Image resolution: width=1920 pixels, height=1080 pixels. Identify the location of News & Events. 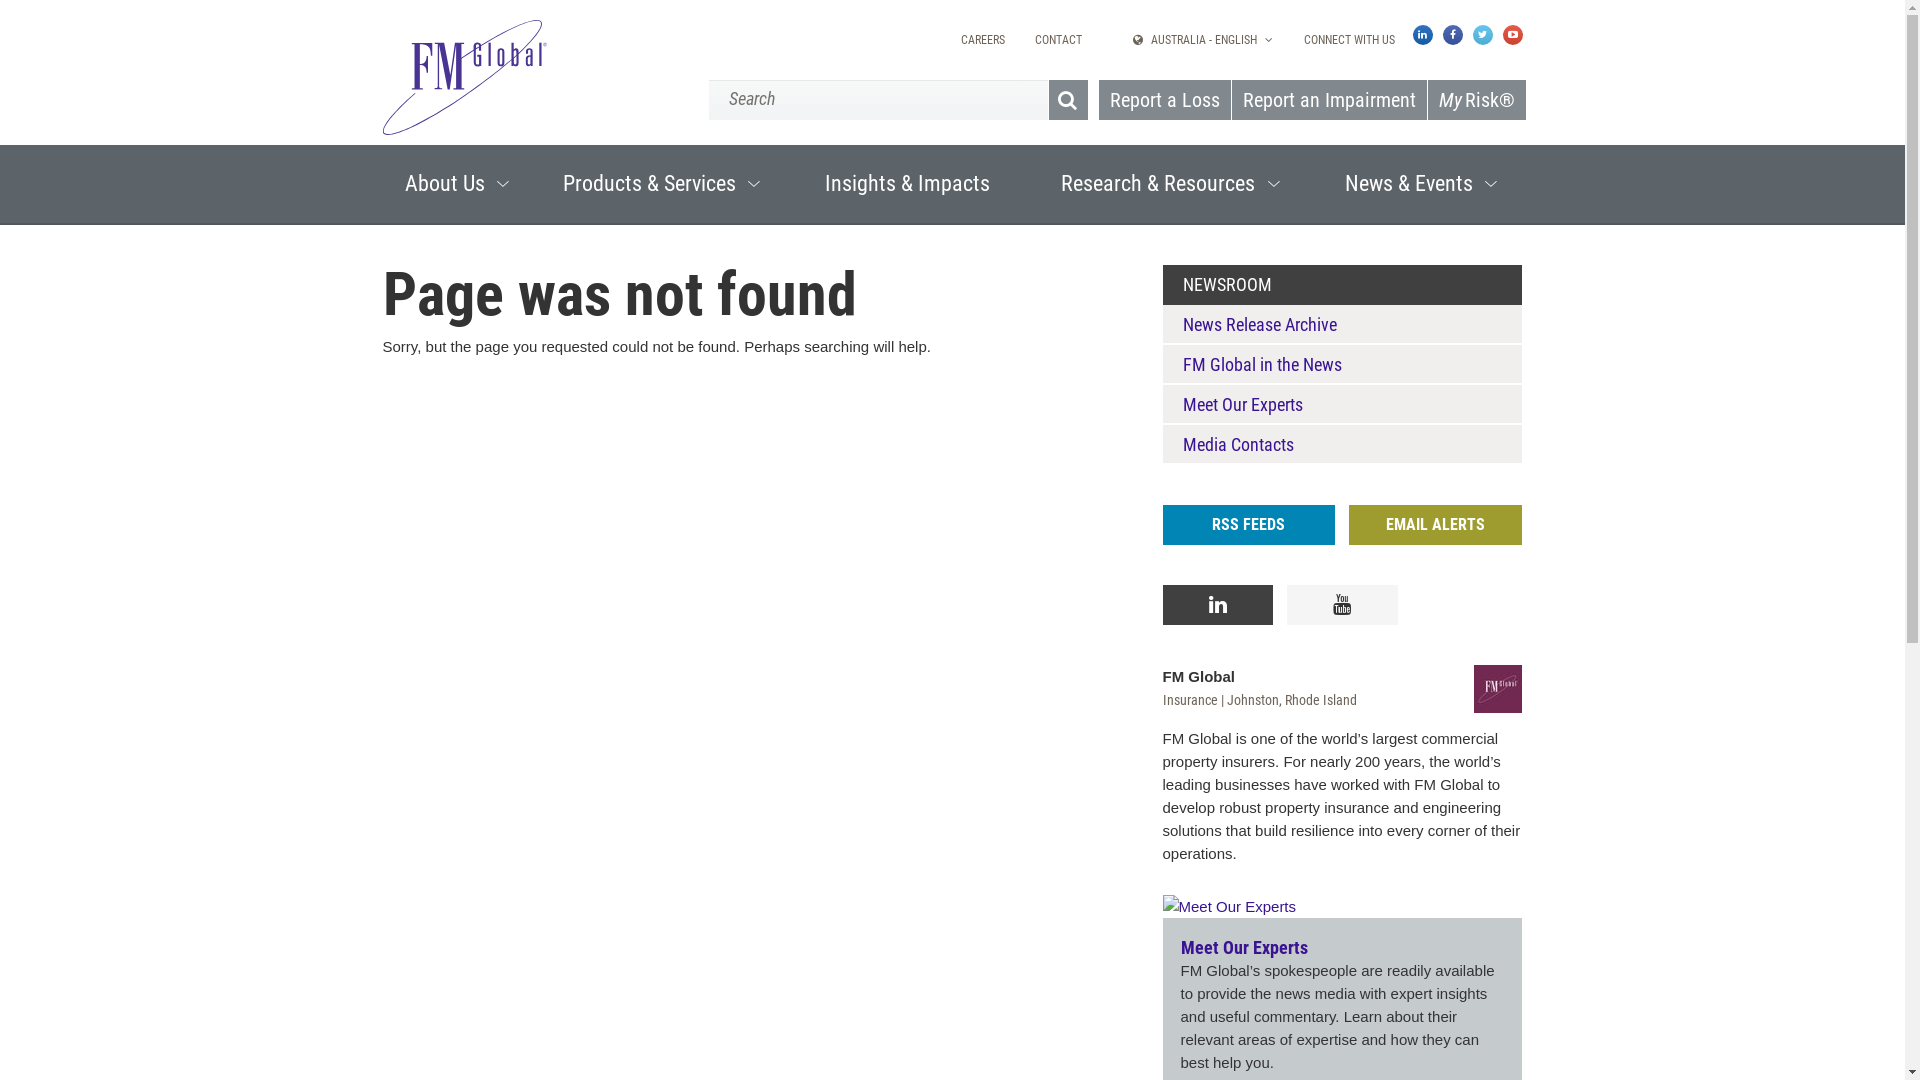
(1418, 184).